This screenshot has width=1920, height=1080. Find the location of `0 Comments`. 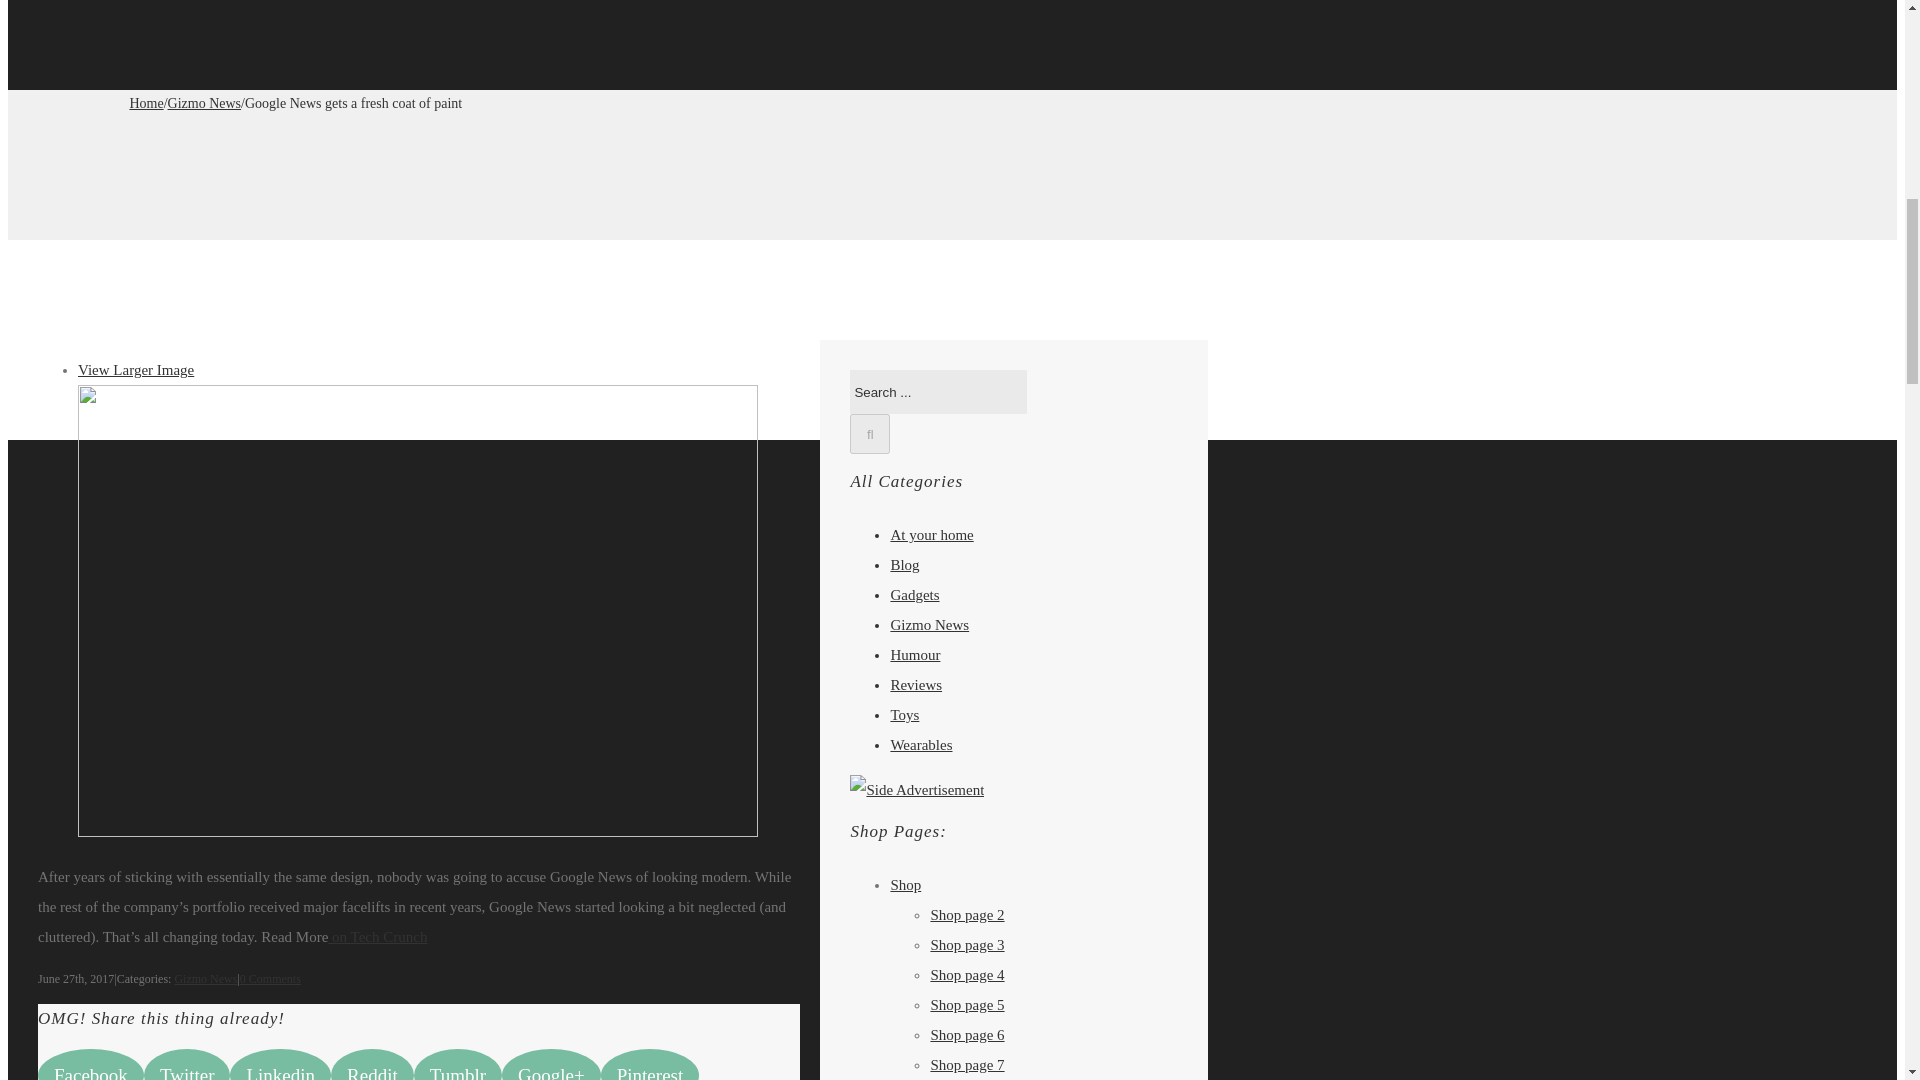

0 Comments is located at coordinates (270, 979).